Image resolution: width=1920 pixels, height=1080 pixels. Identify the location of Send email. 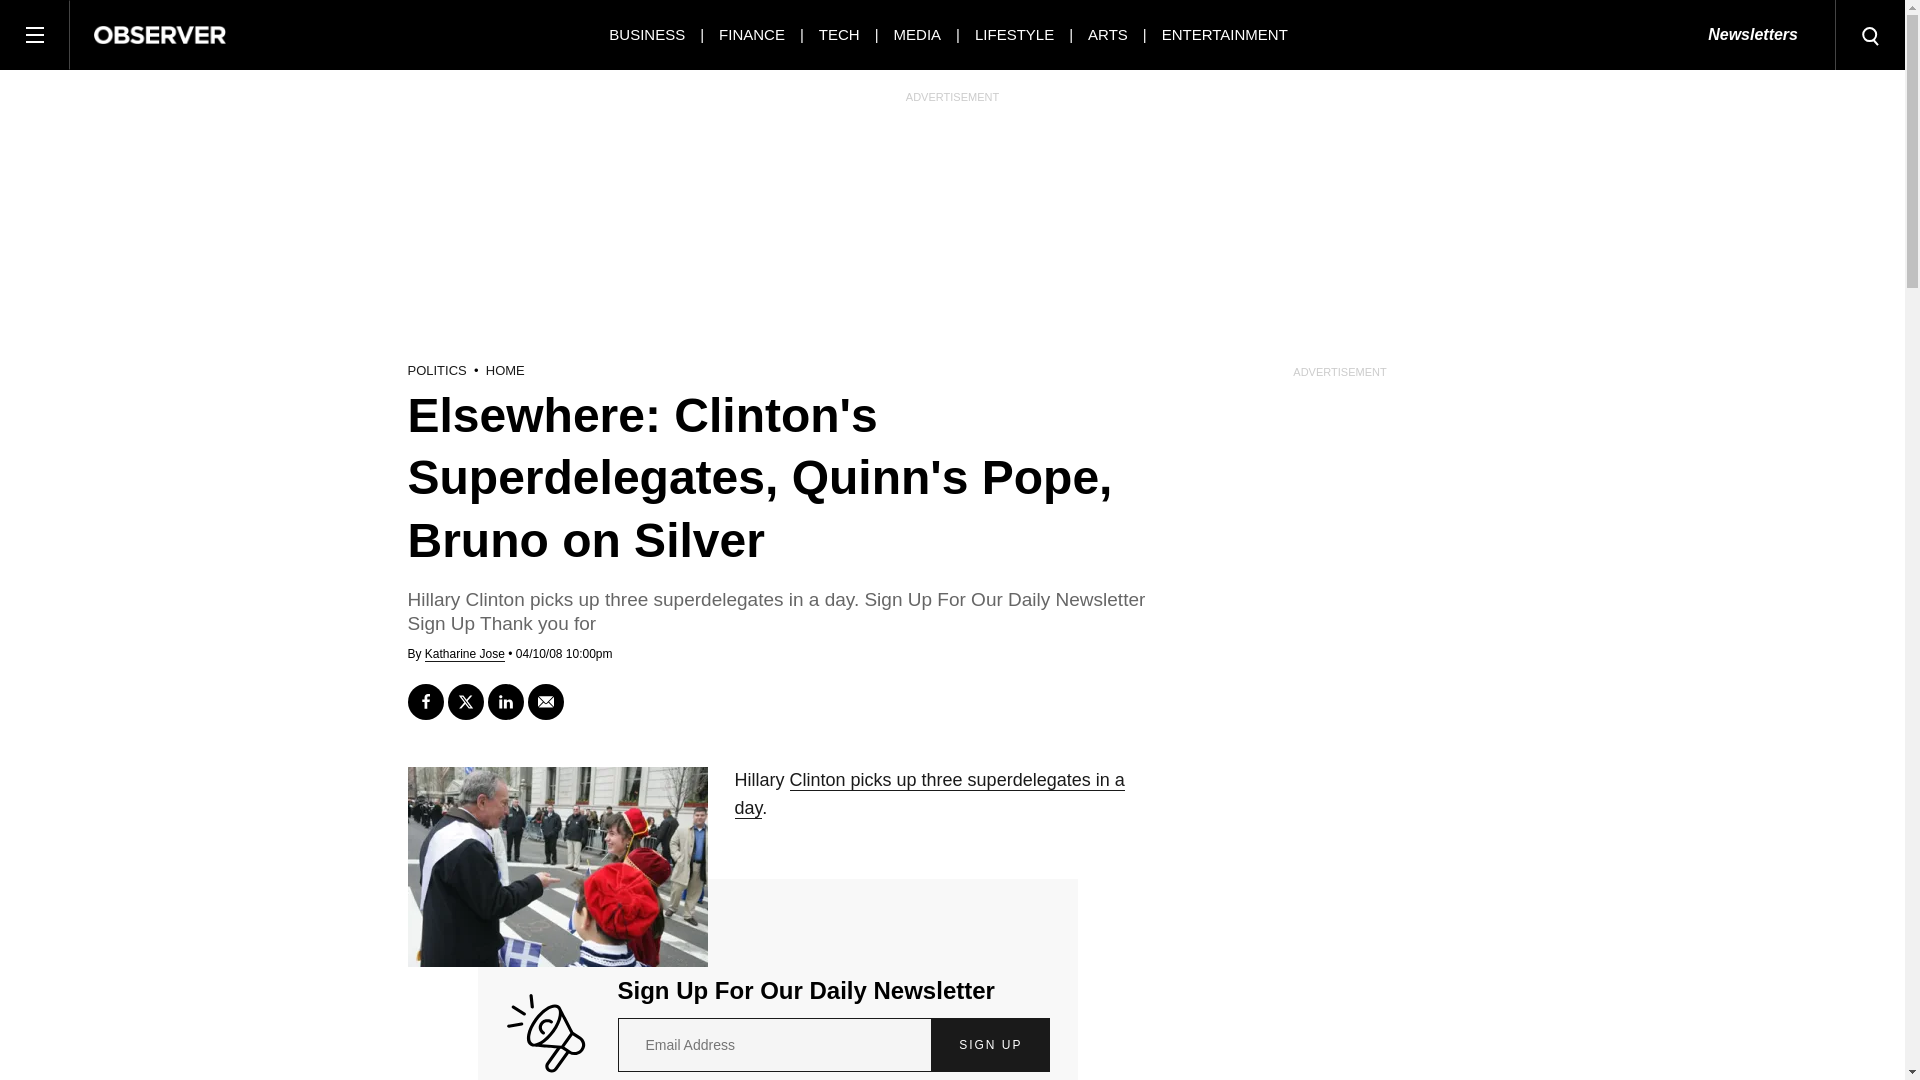
(546, 702).